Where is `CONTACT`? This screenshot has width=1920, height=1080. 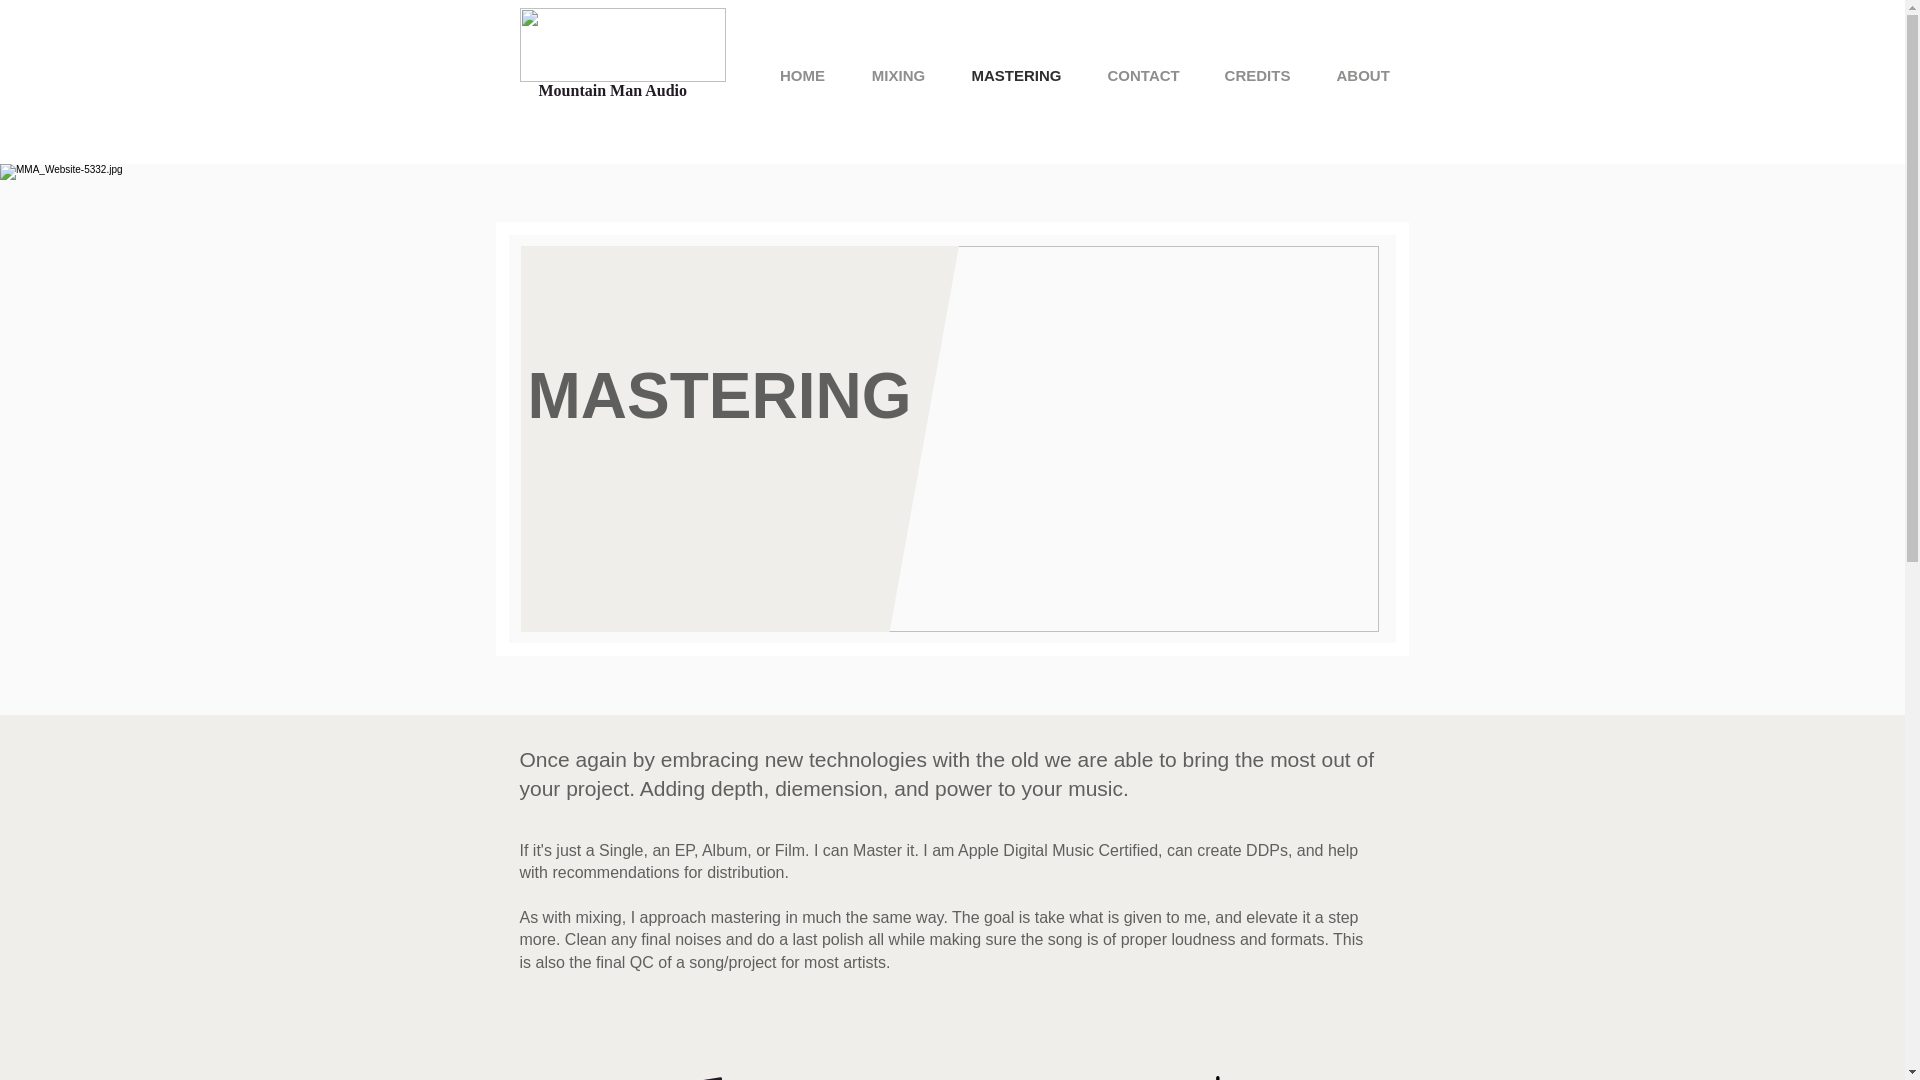 CONTACT is located at coordinates (1142, 74).